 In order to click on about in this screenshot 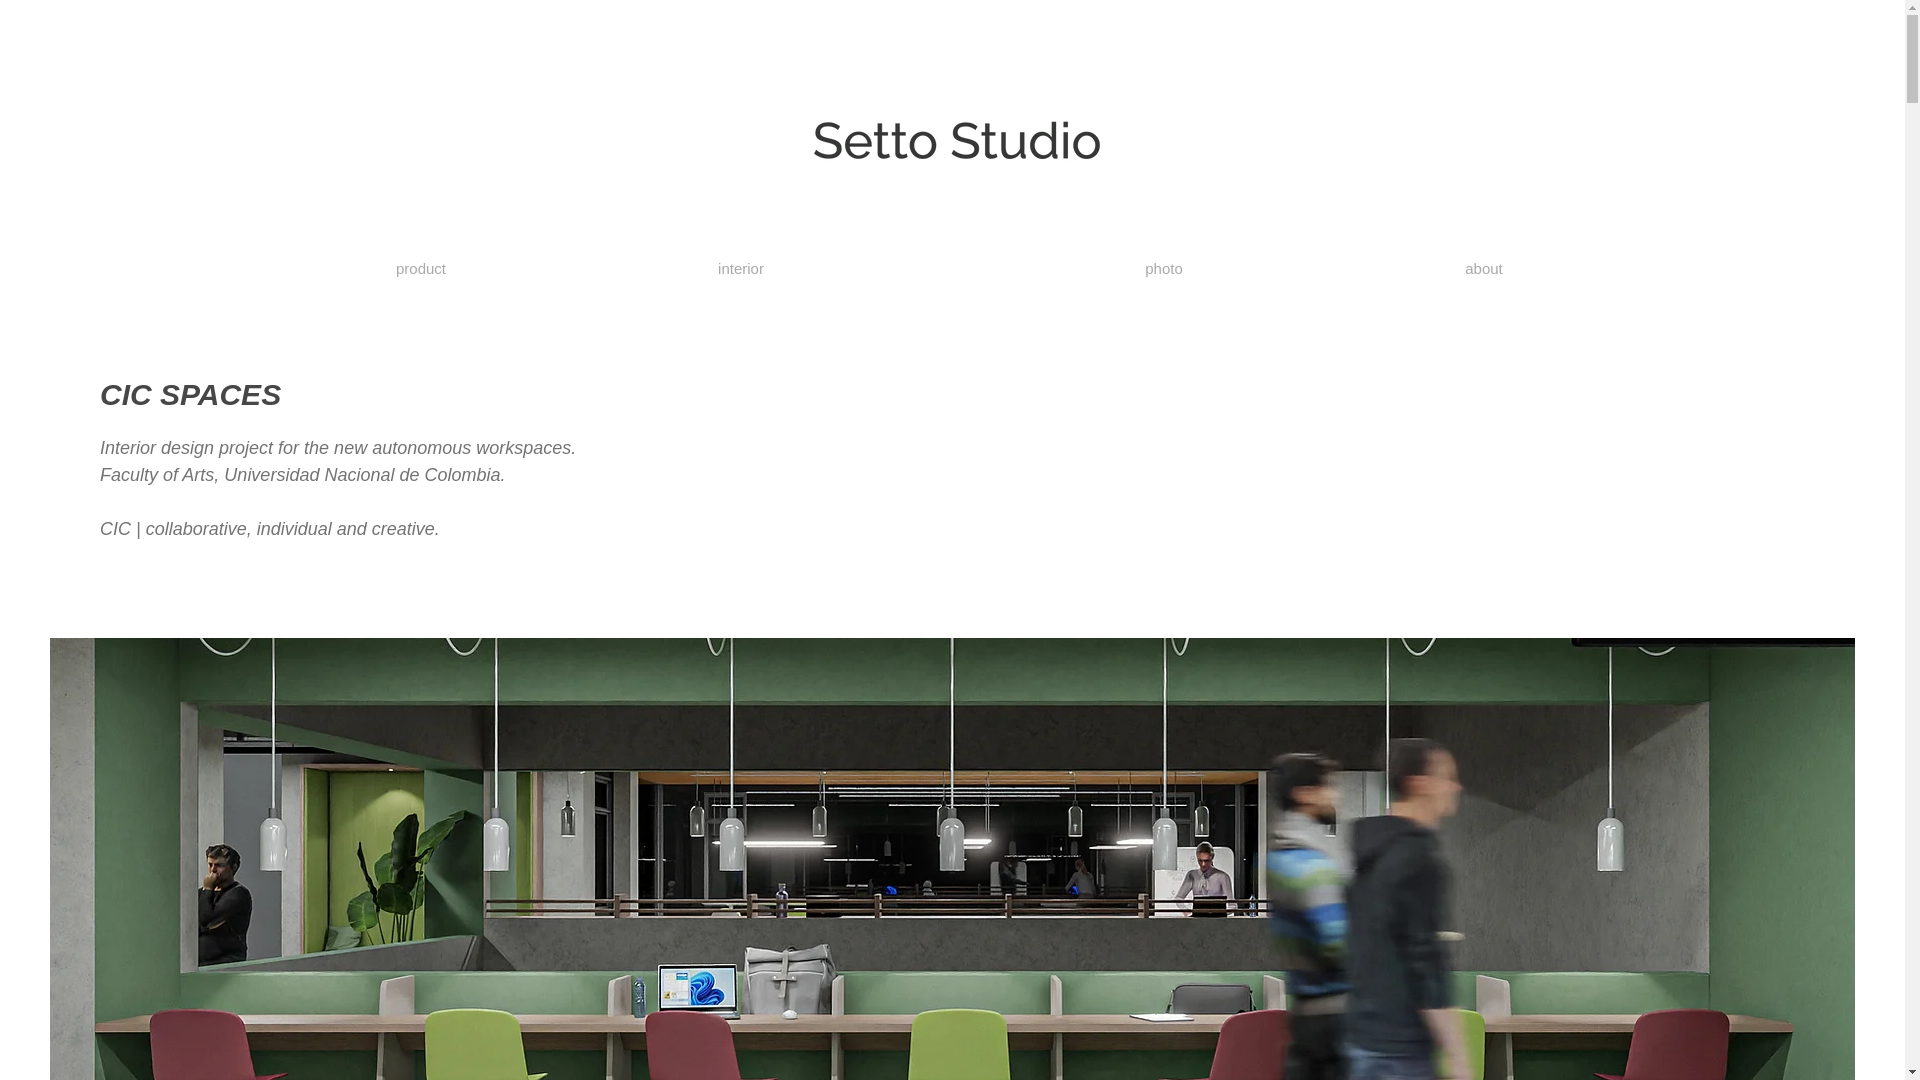, I will do `click(1484, 268)`.